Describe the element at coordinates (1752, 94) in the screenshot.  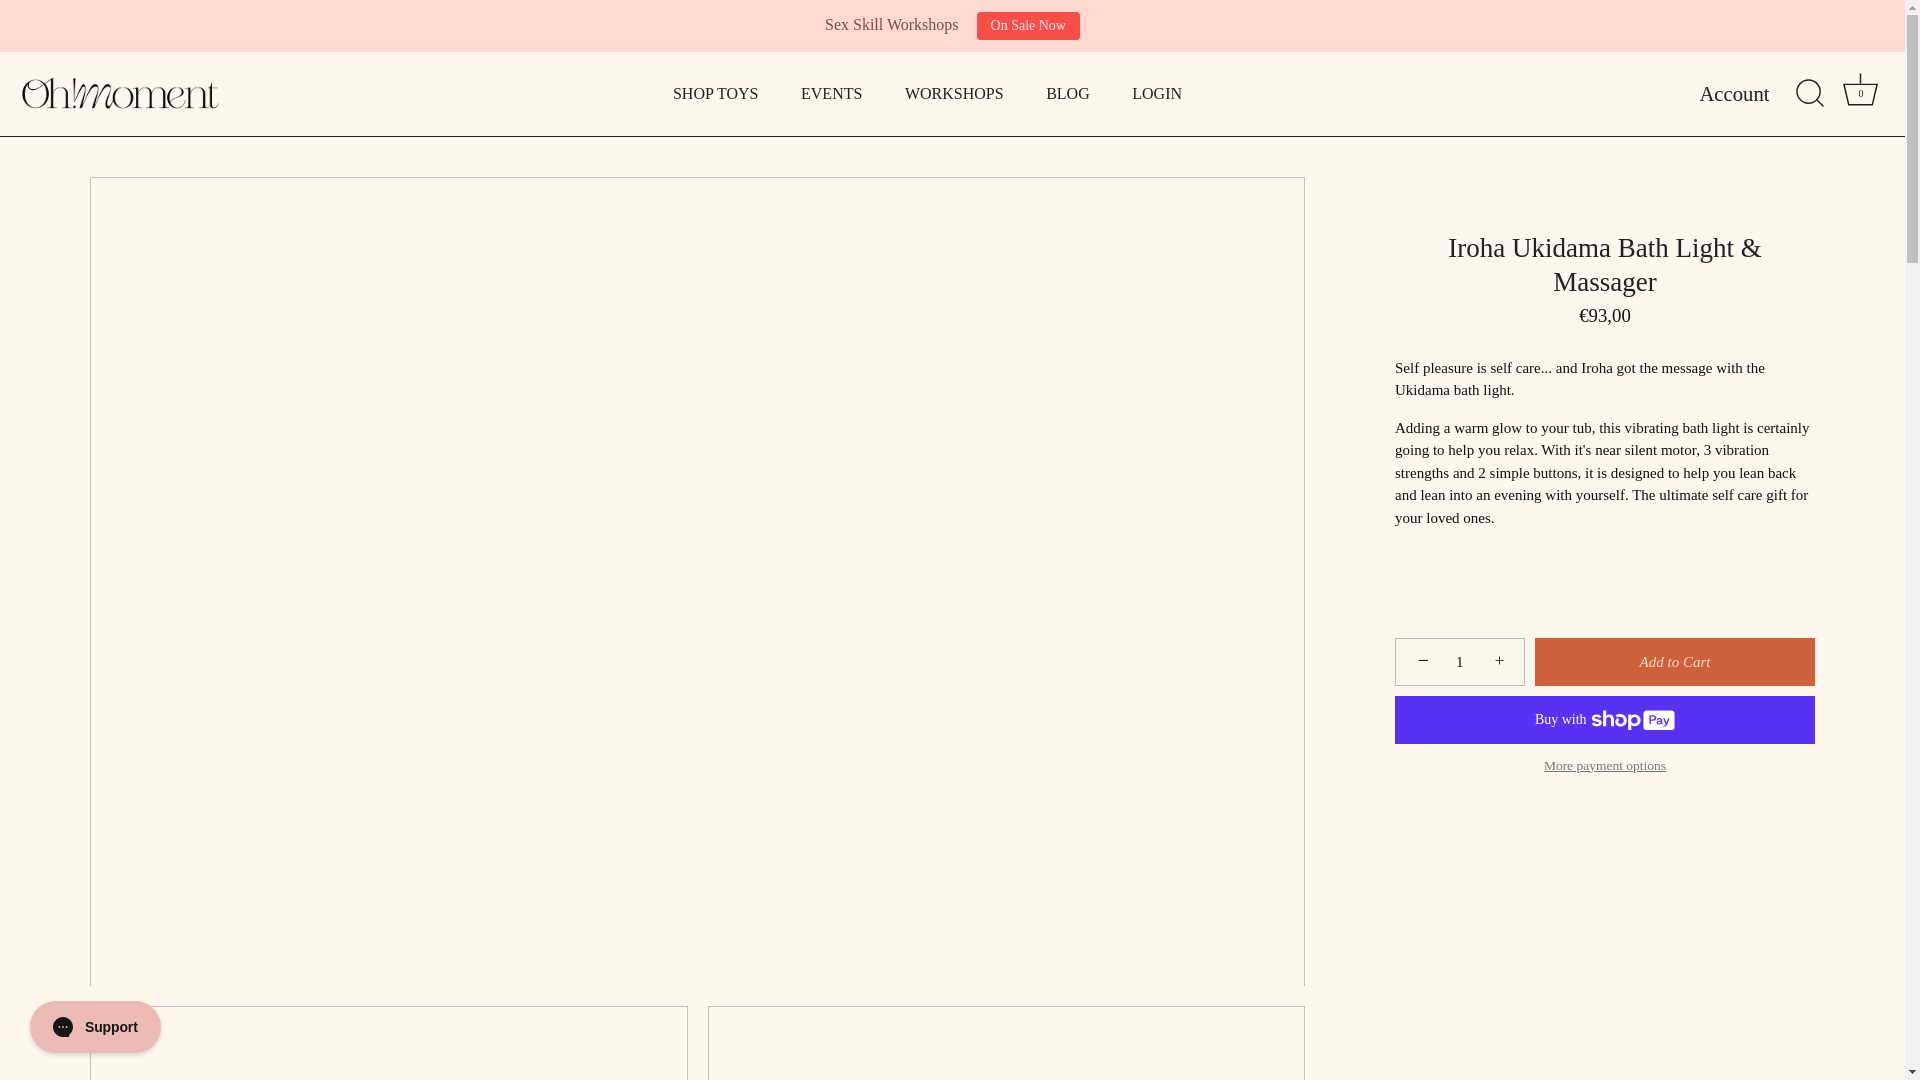
I see `SHOP TOYS` at that location.